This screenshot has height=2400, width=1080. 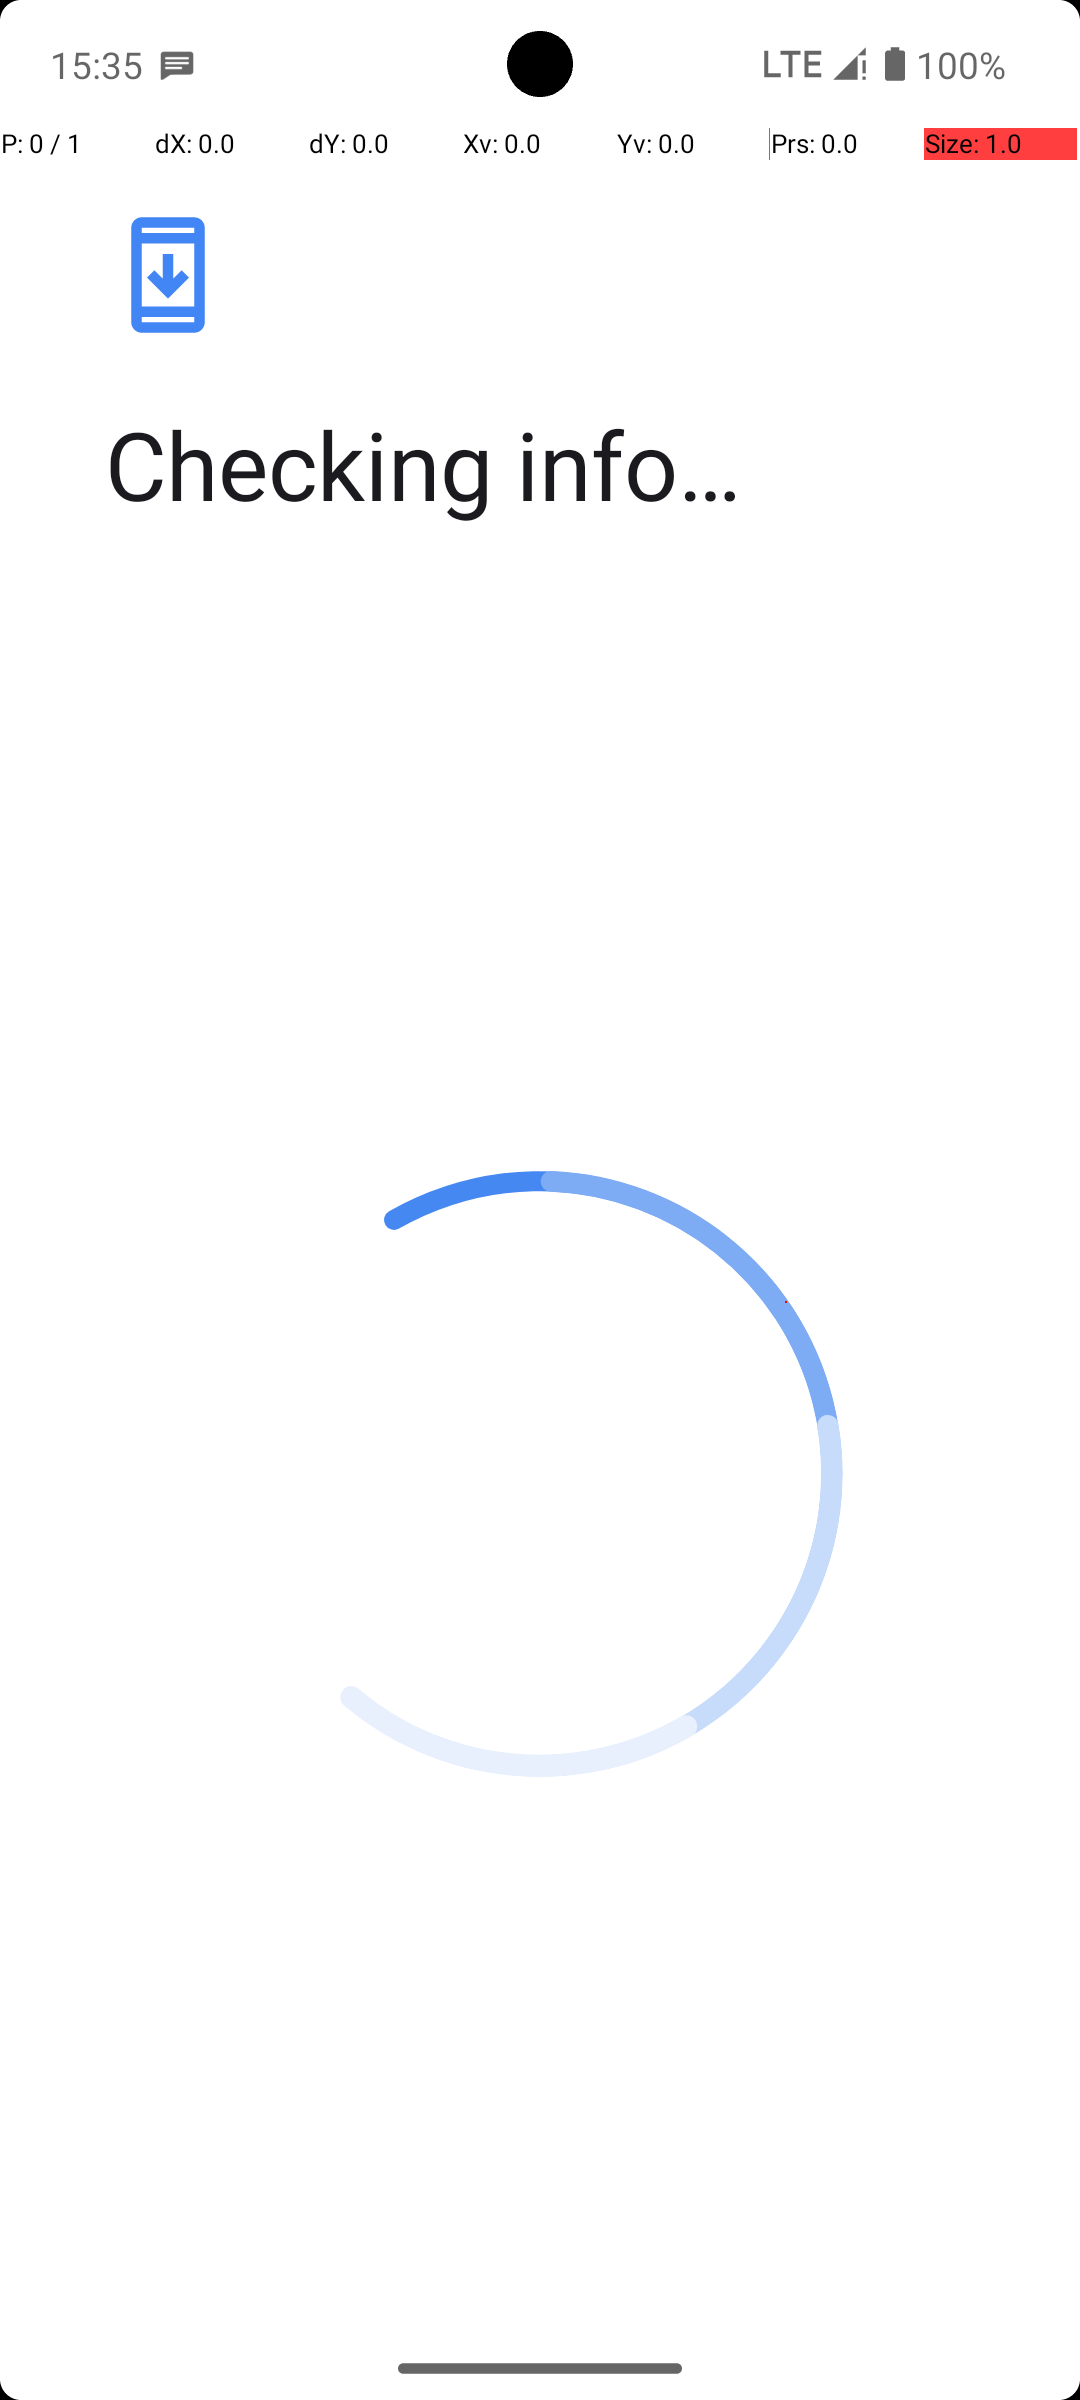 What do you see at coordinates (561, 464) in the screenshot?
I see `Checking info…` at bounding box center [561, 464].